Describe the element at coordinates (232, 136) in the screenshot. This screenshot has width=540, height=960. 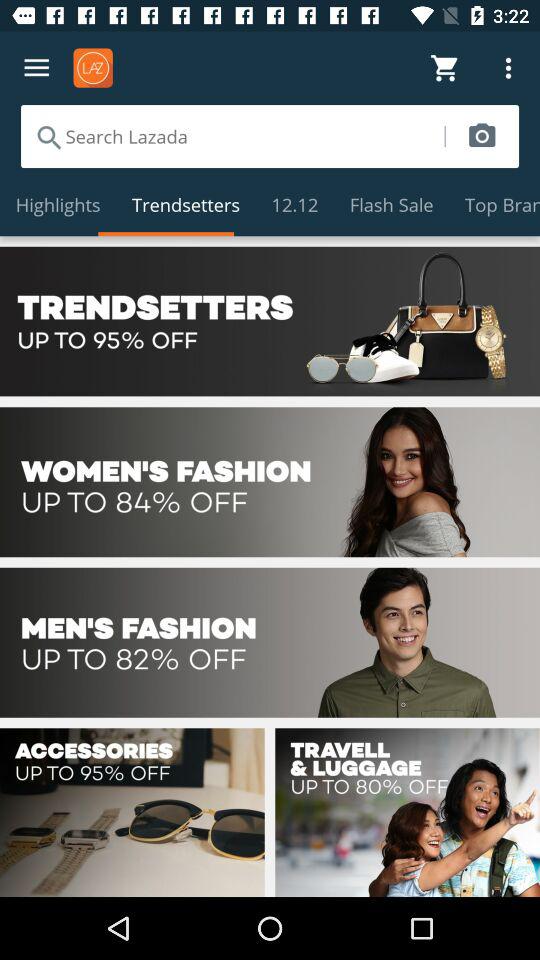
I see `input a search string` at that location.